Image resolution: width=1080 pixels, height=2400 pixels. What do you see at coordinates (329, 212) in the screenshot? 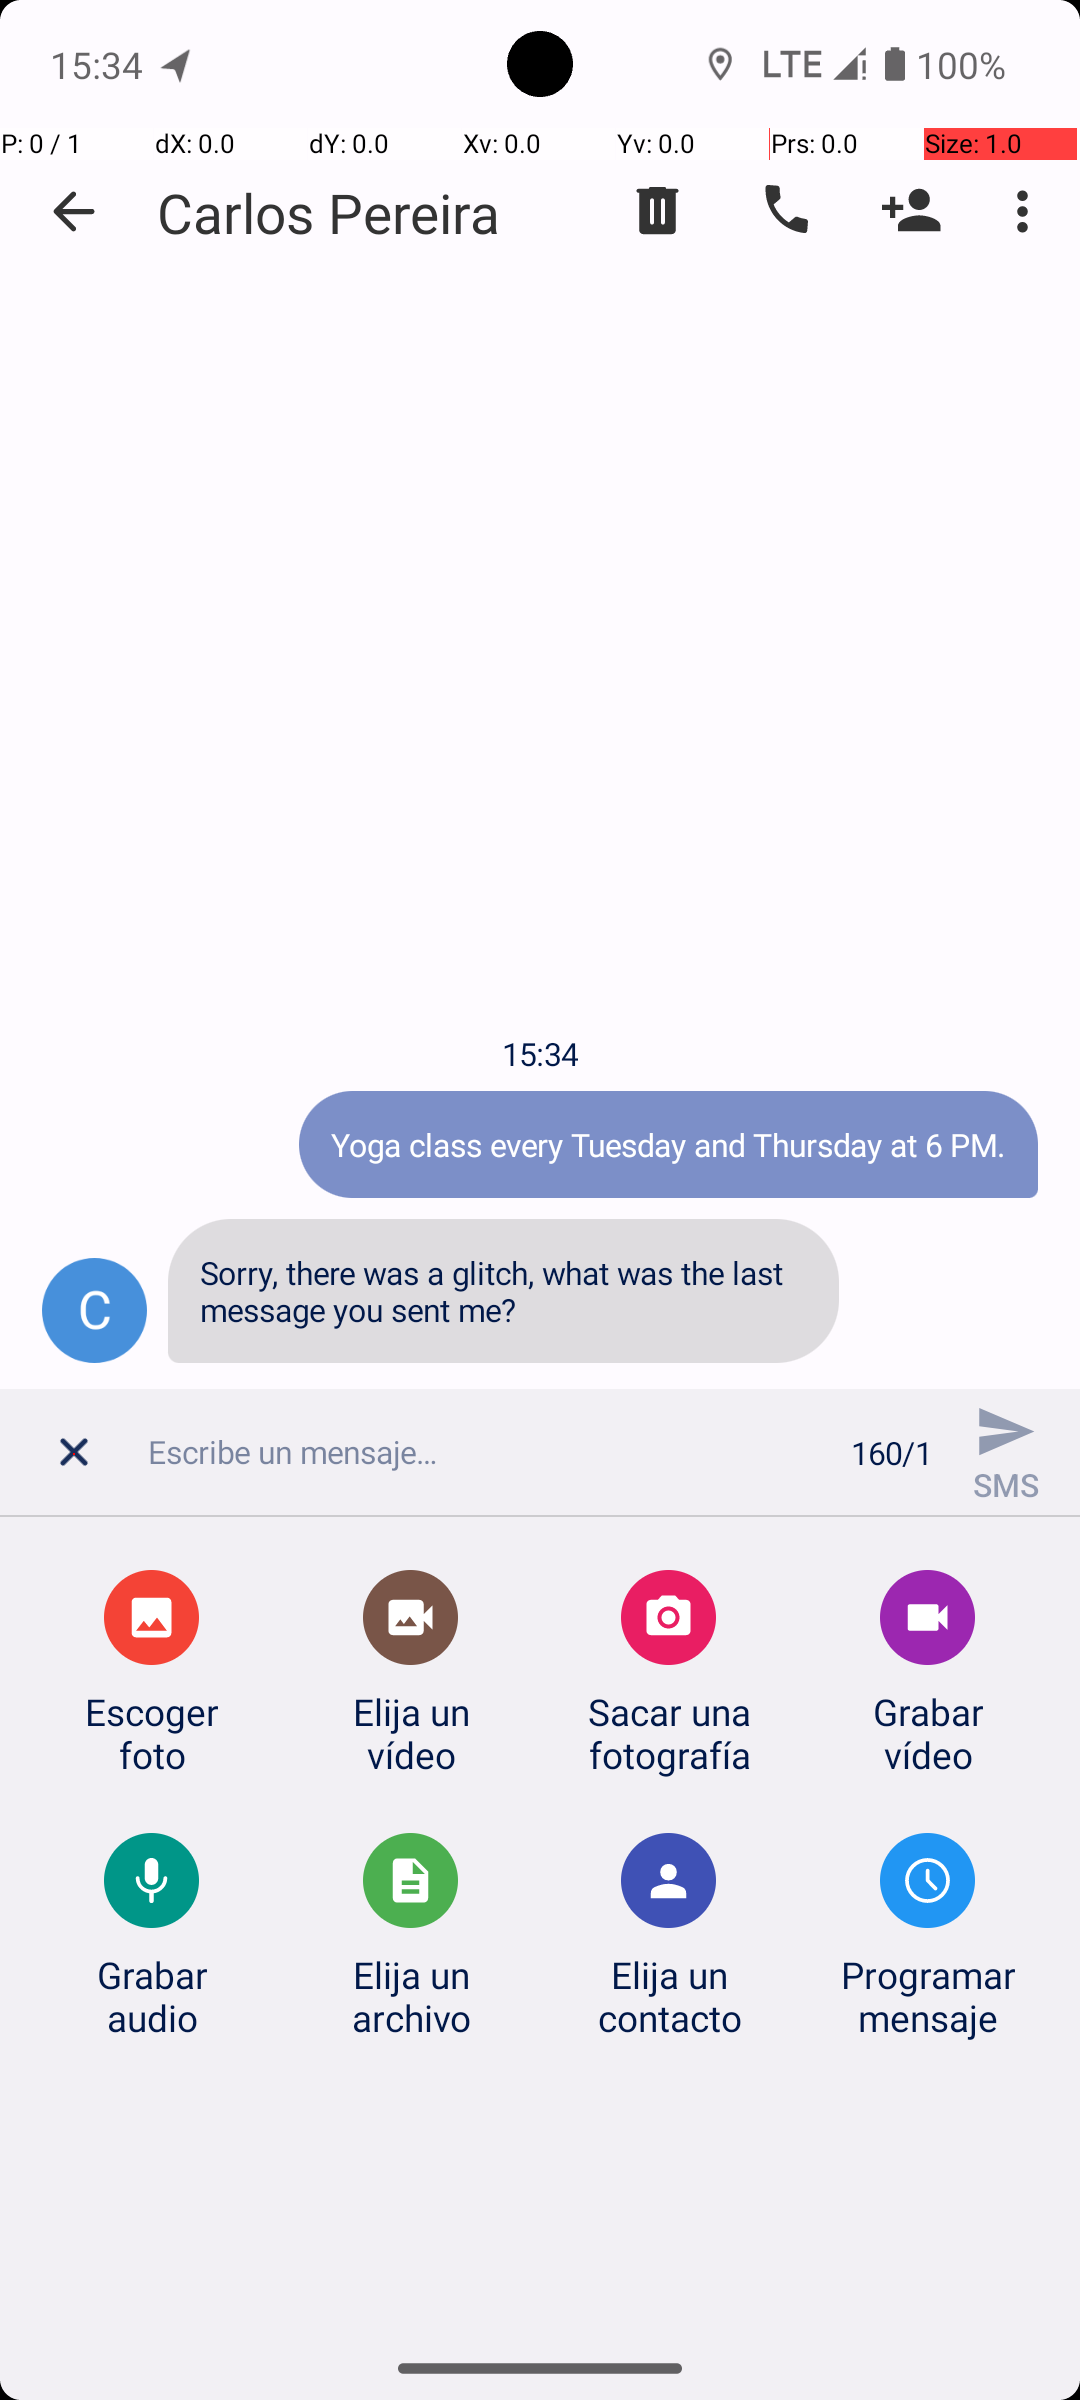
I see `Carlos Pereira` at bounding box center [329, 212].